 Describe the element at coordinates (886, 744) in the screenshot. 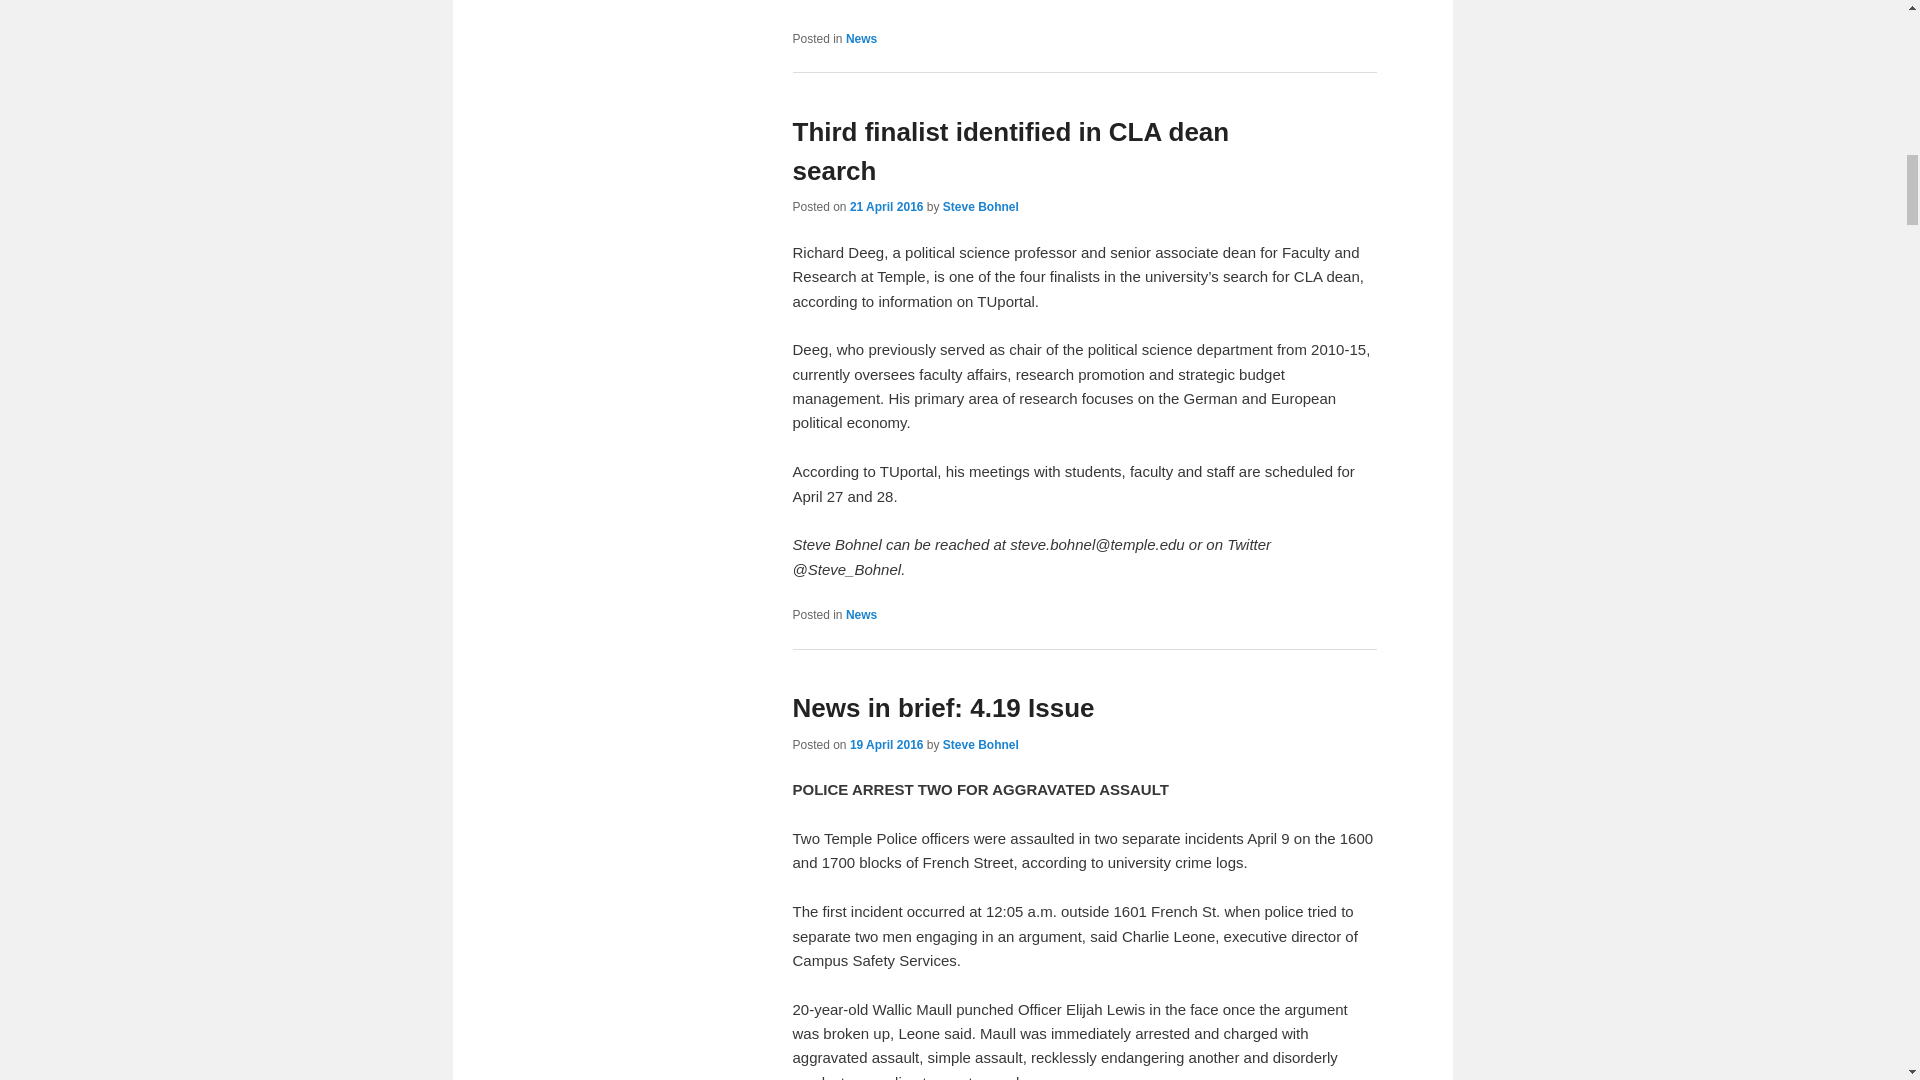

I see `22:06` at that location.